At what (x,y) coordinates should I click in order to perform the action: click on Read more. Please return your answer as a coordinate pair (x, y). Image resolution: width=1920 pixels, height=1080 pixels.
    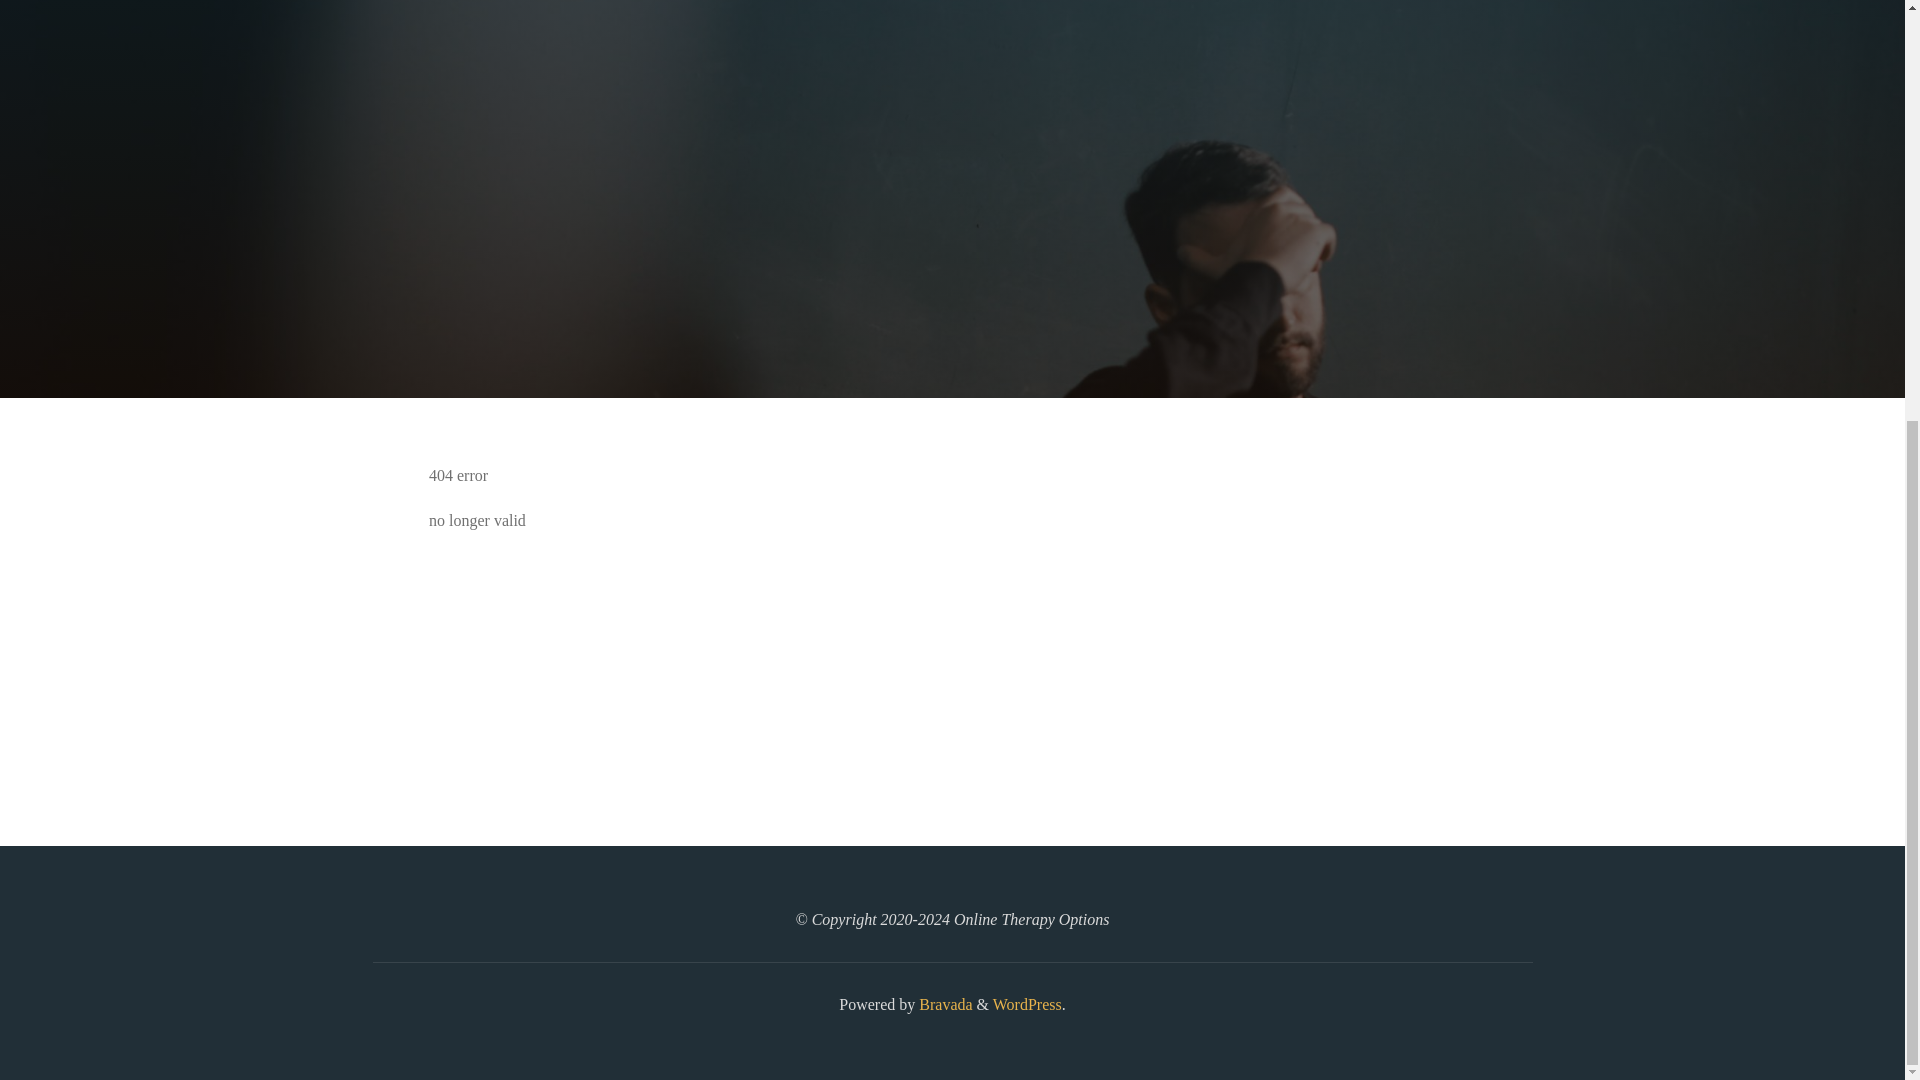
    Looking at the image, I should click on (952, 274).